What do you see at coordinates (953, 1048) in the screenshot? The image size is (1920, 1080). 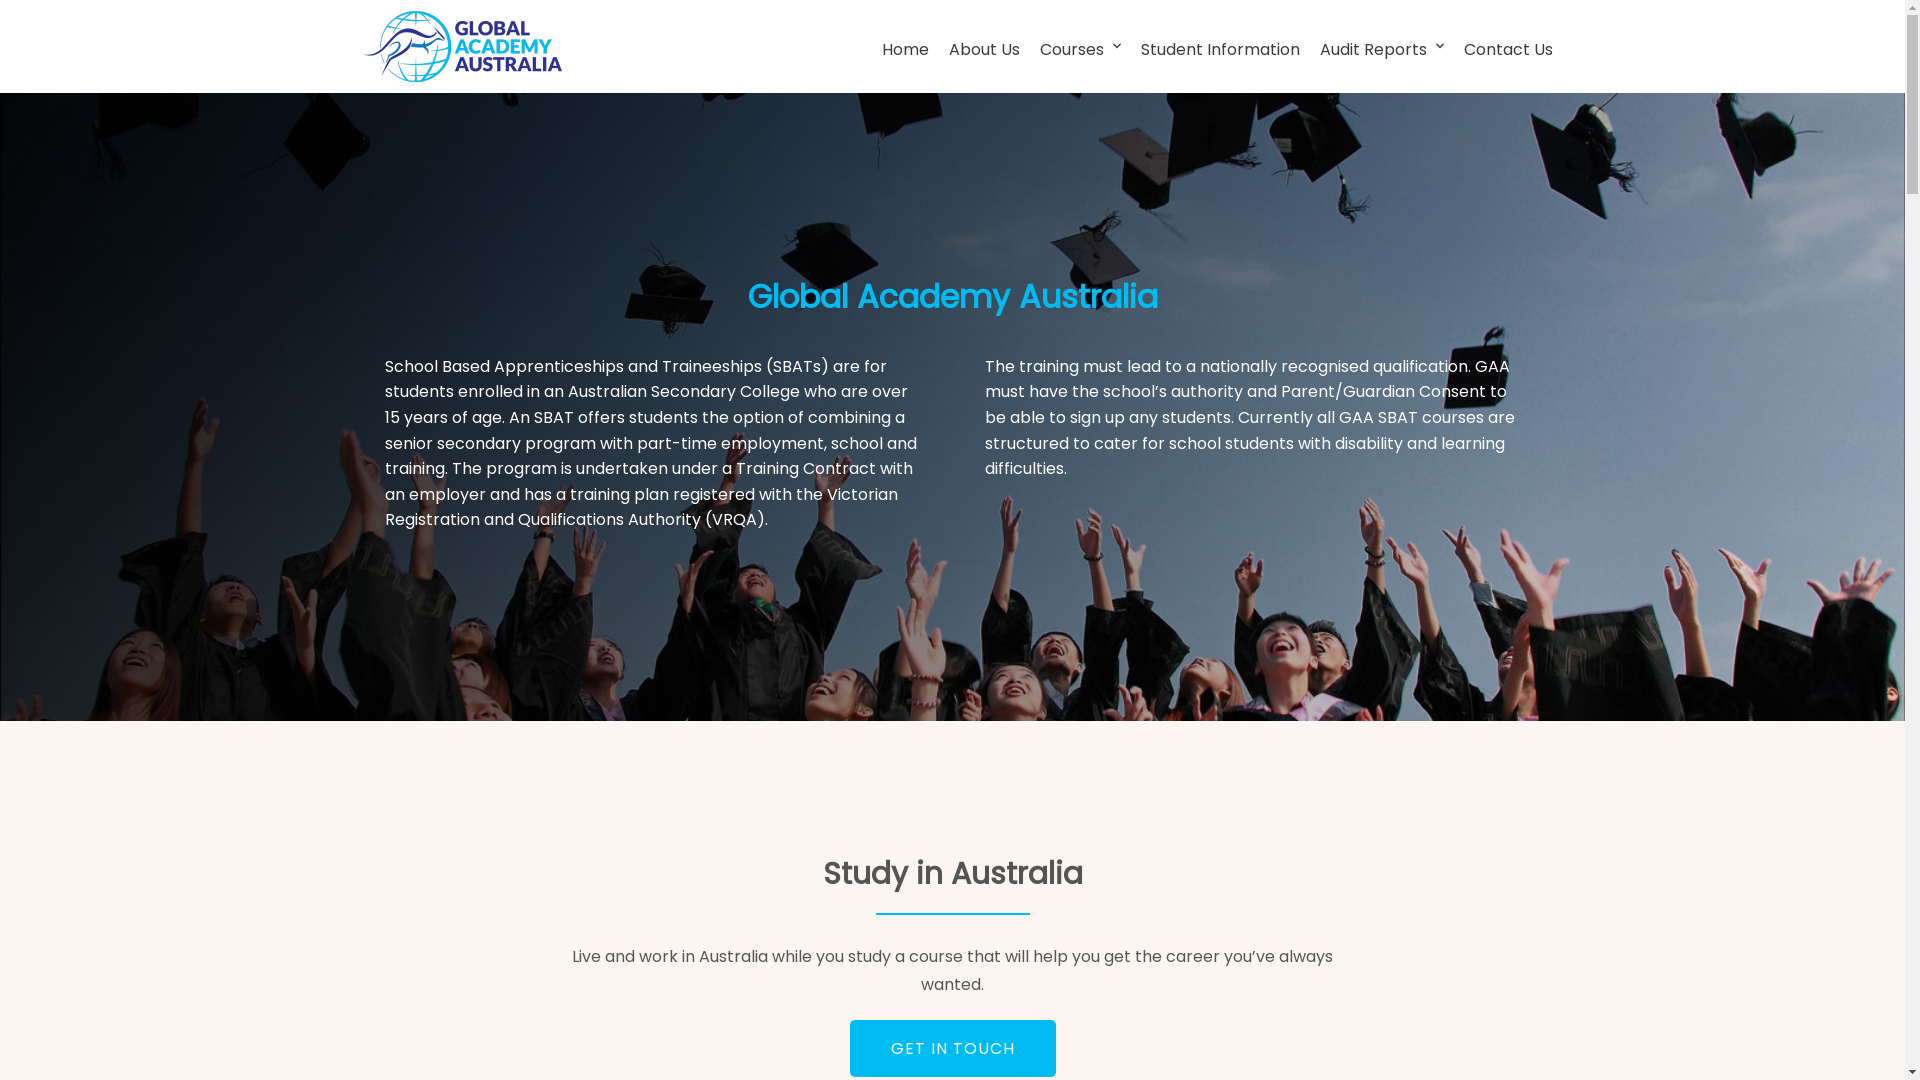 I see `GET IN TOUCH` at bounding box center [953, 1048].